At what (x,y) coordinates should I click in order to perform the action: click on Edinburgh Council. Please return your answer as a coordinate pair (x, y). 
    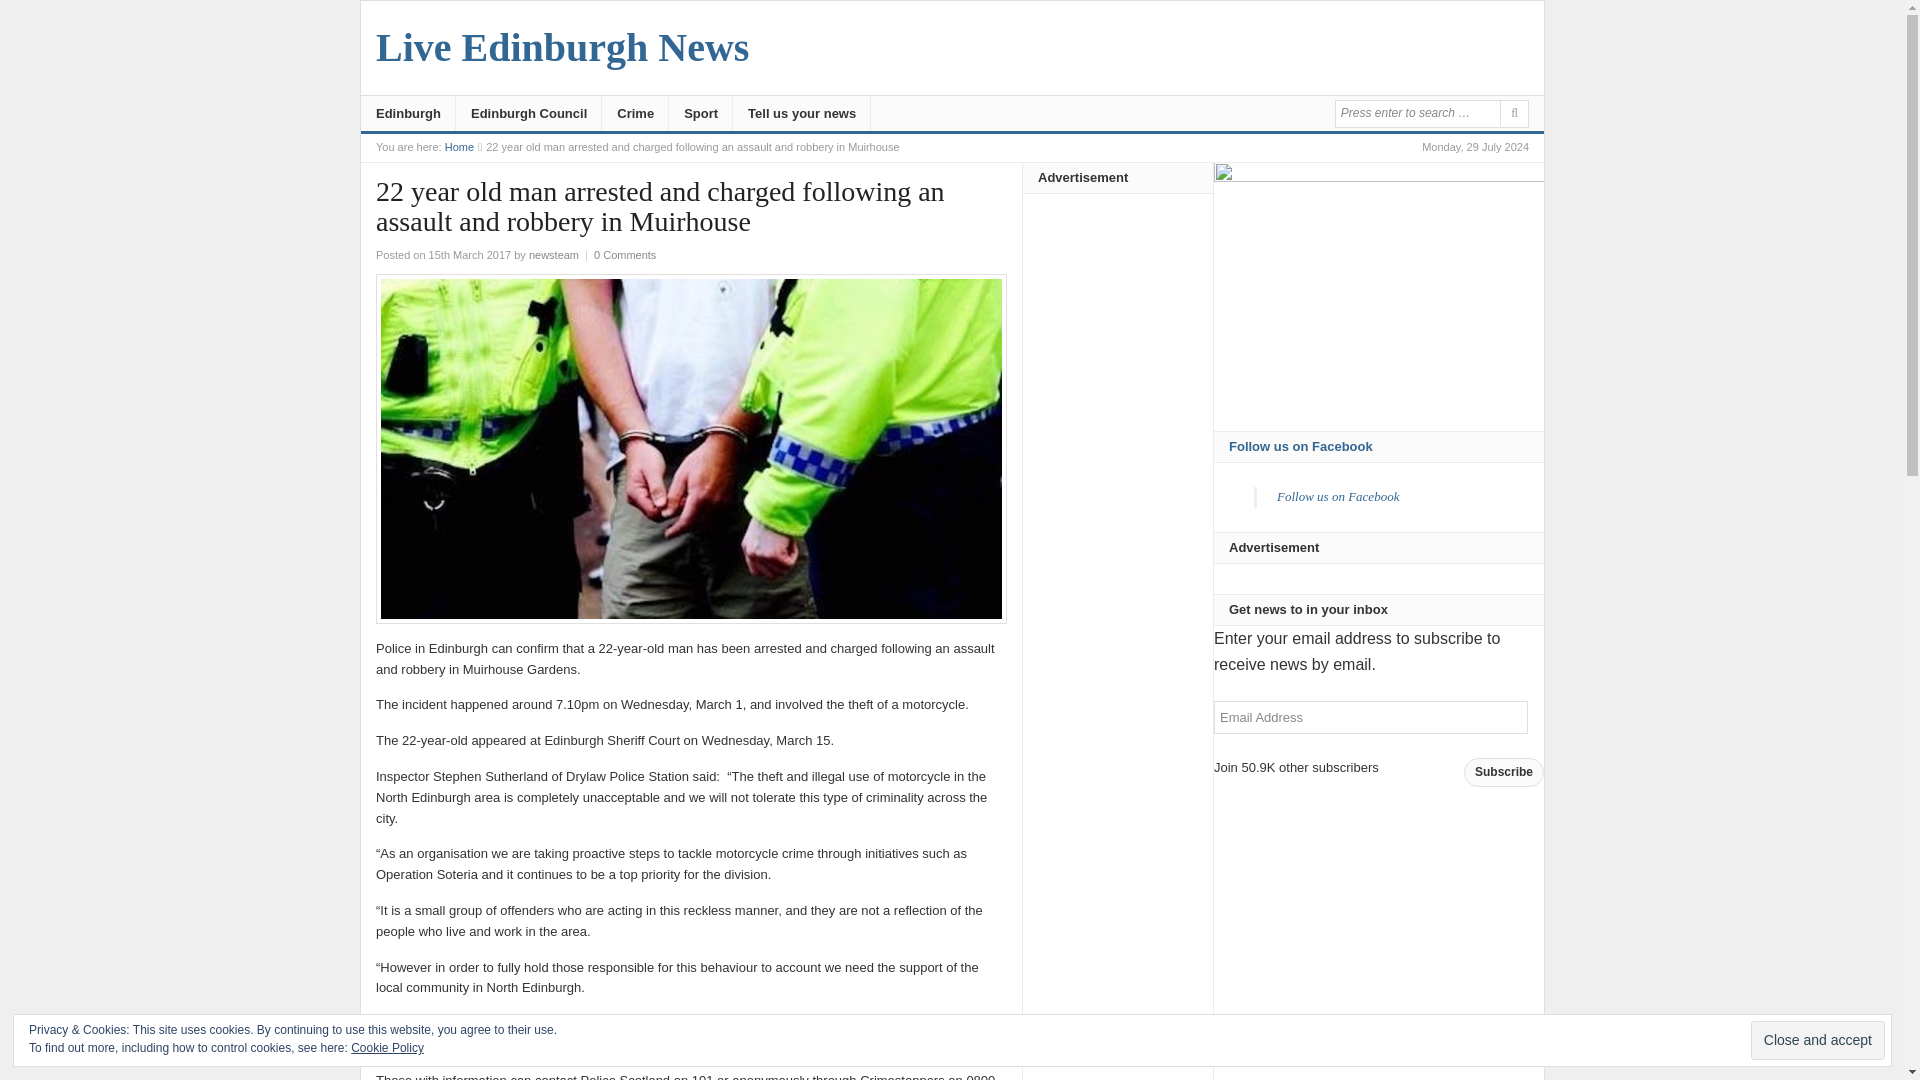
    Looking at the image, I should click on (529, 114).